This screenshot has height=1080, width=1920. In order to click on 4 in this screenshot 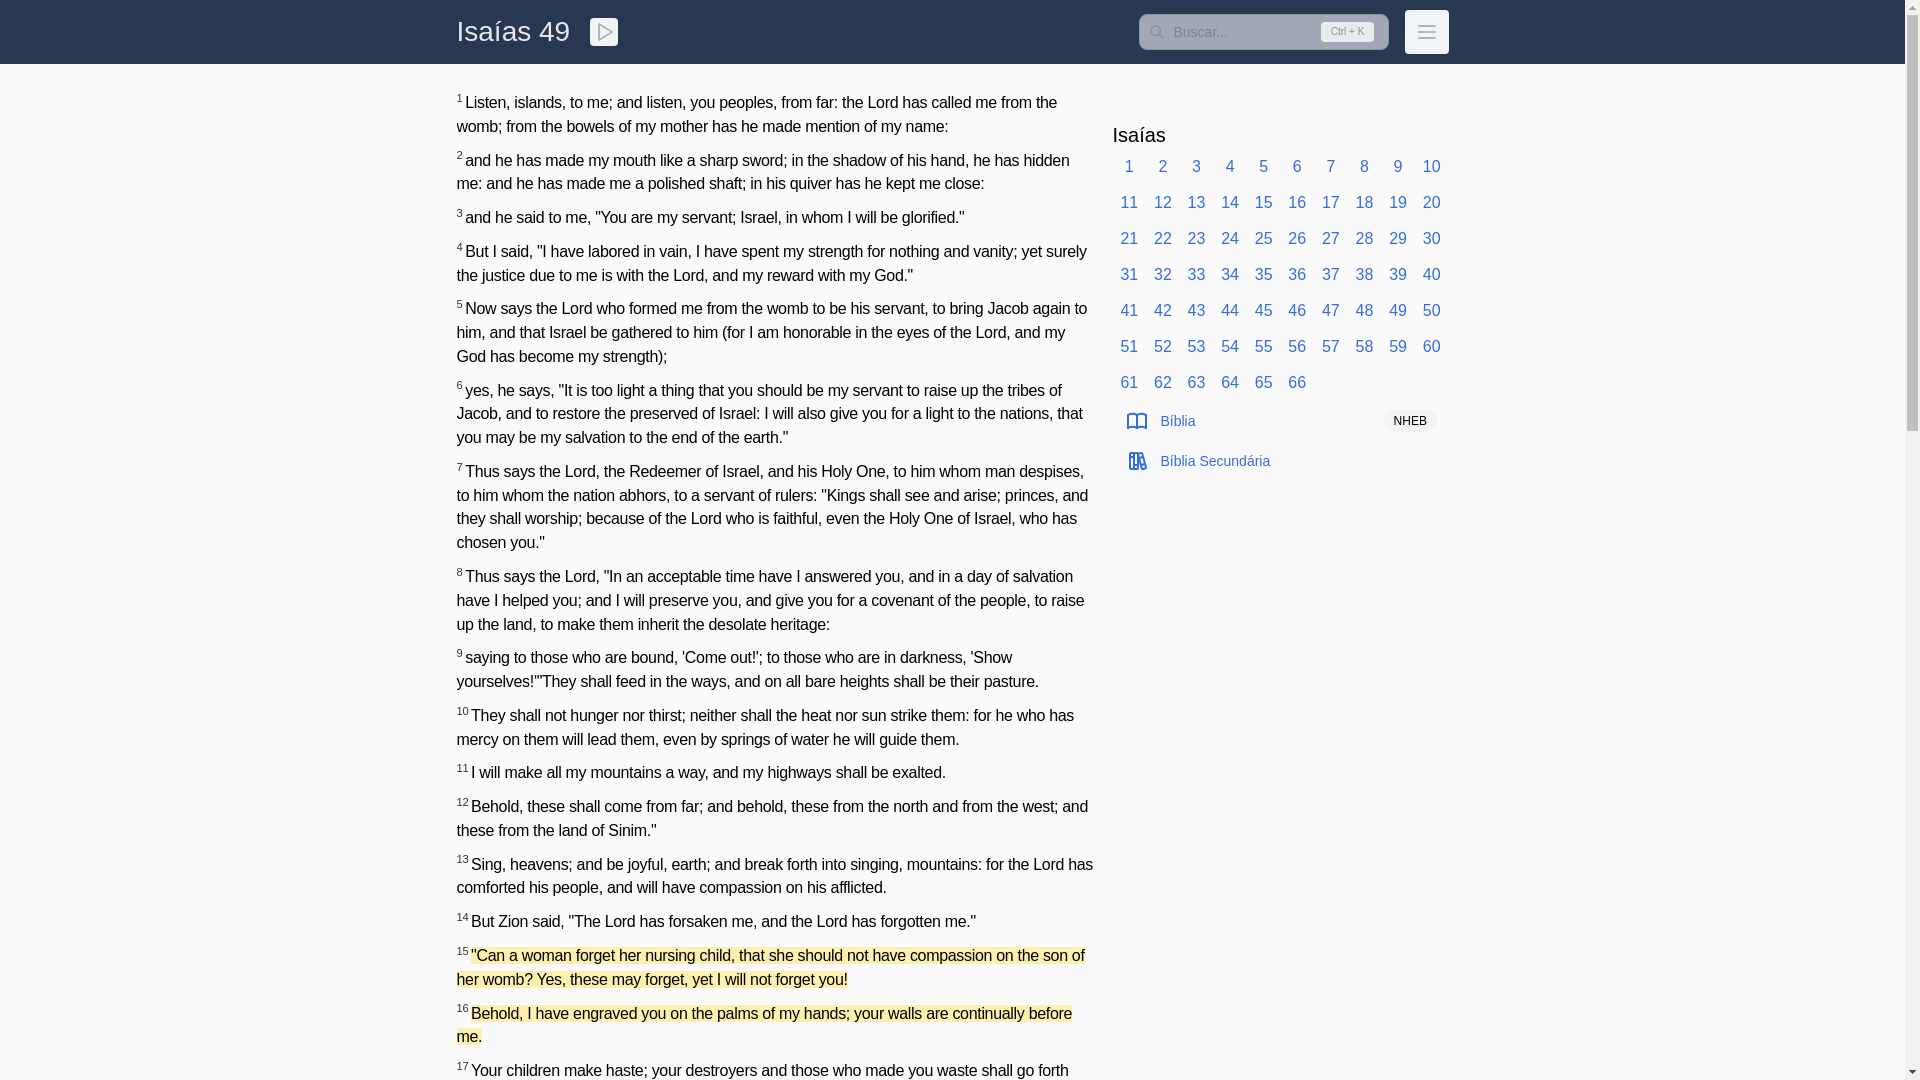, I will do `click(1230, 167)`.